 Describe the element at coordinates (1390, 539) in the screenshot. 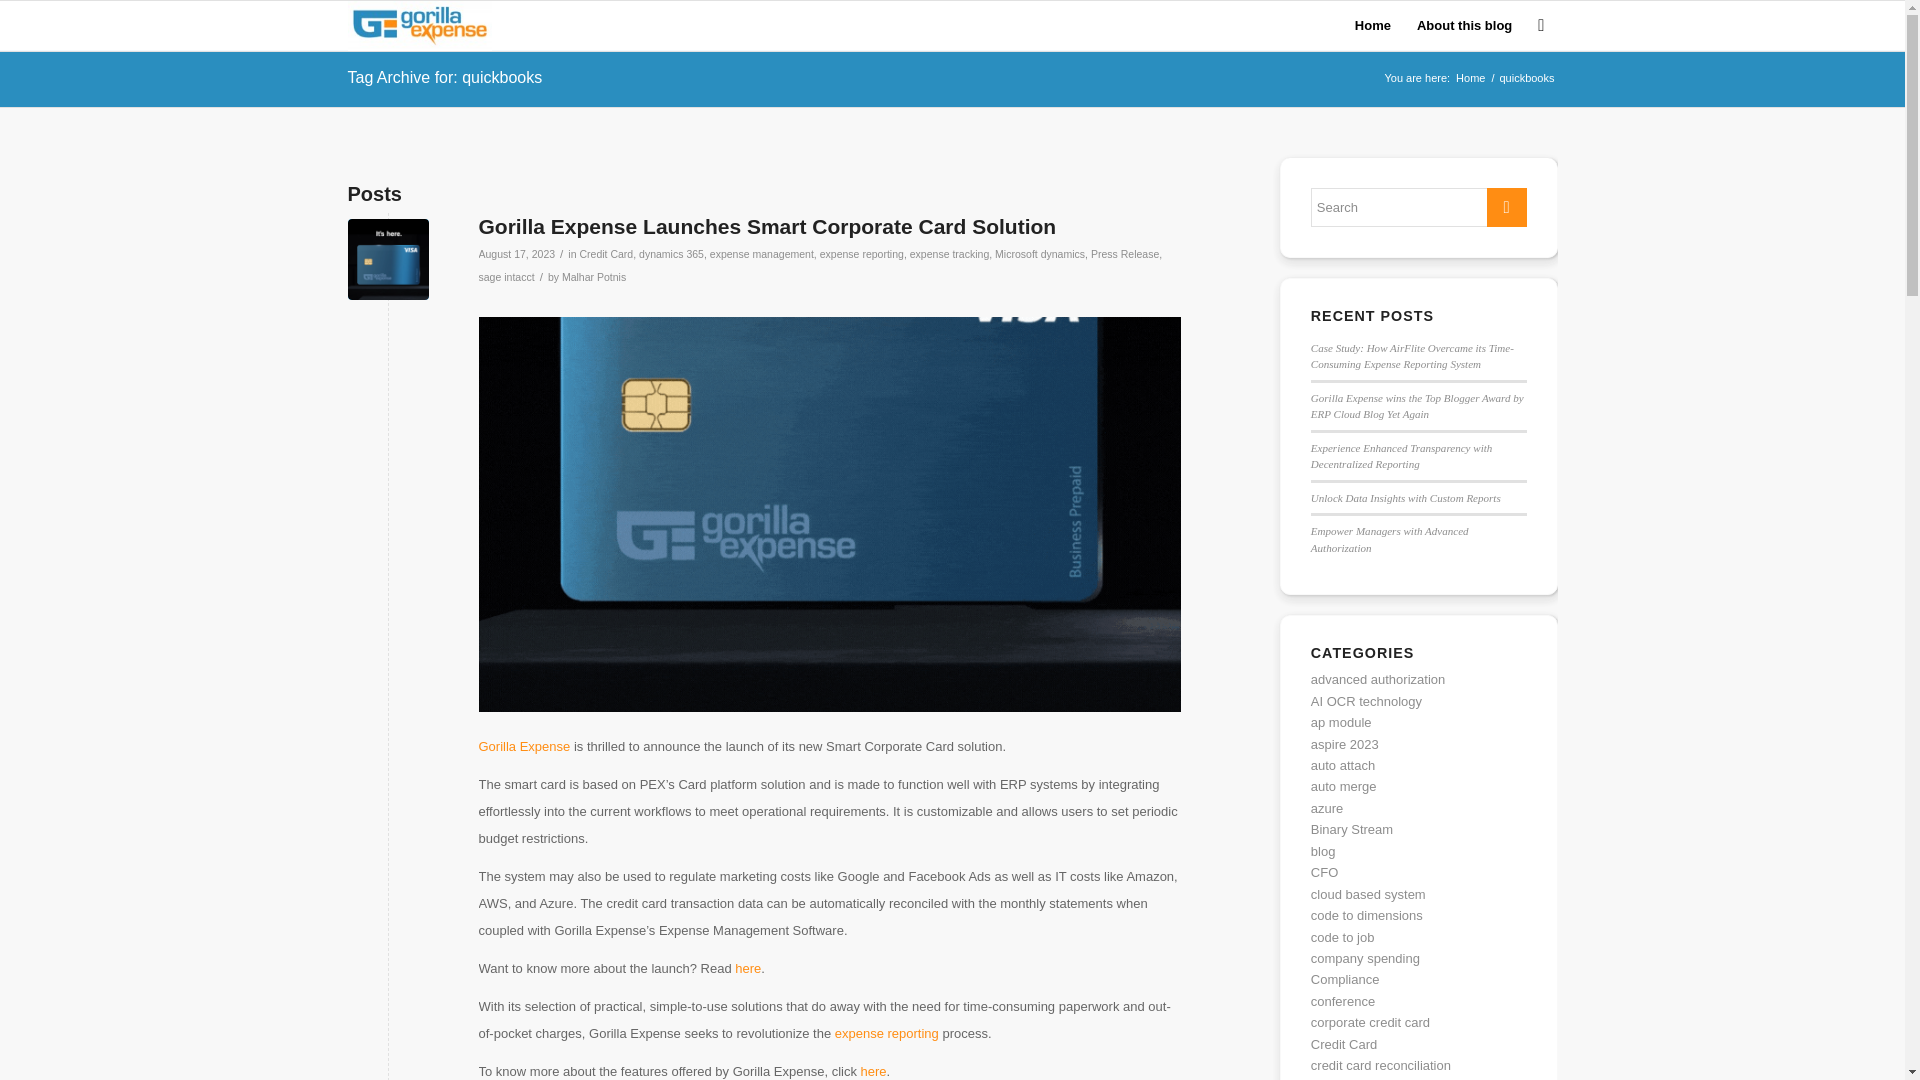

I see `Empower Managers with Advanced Authorization` at that location.